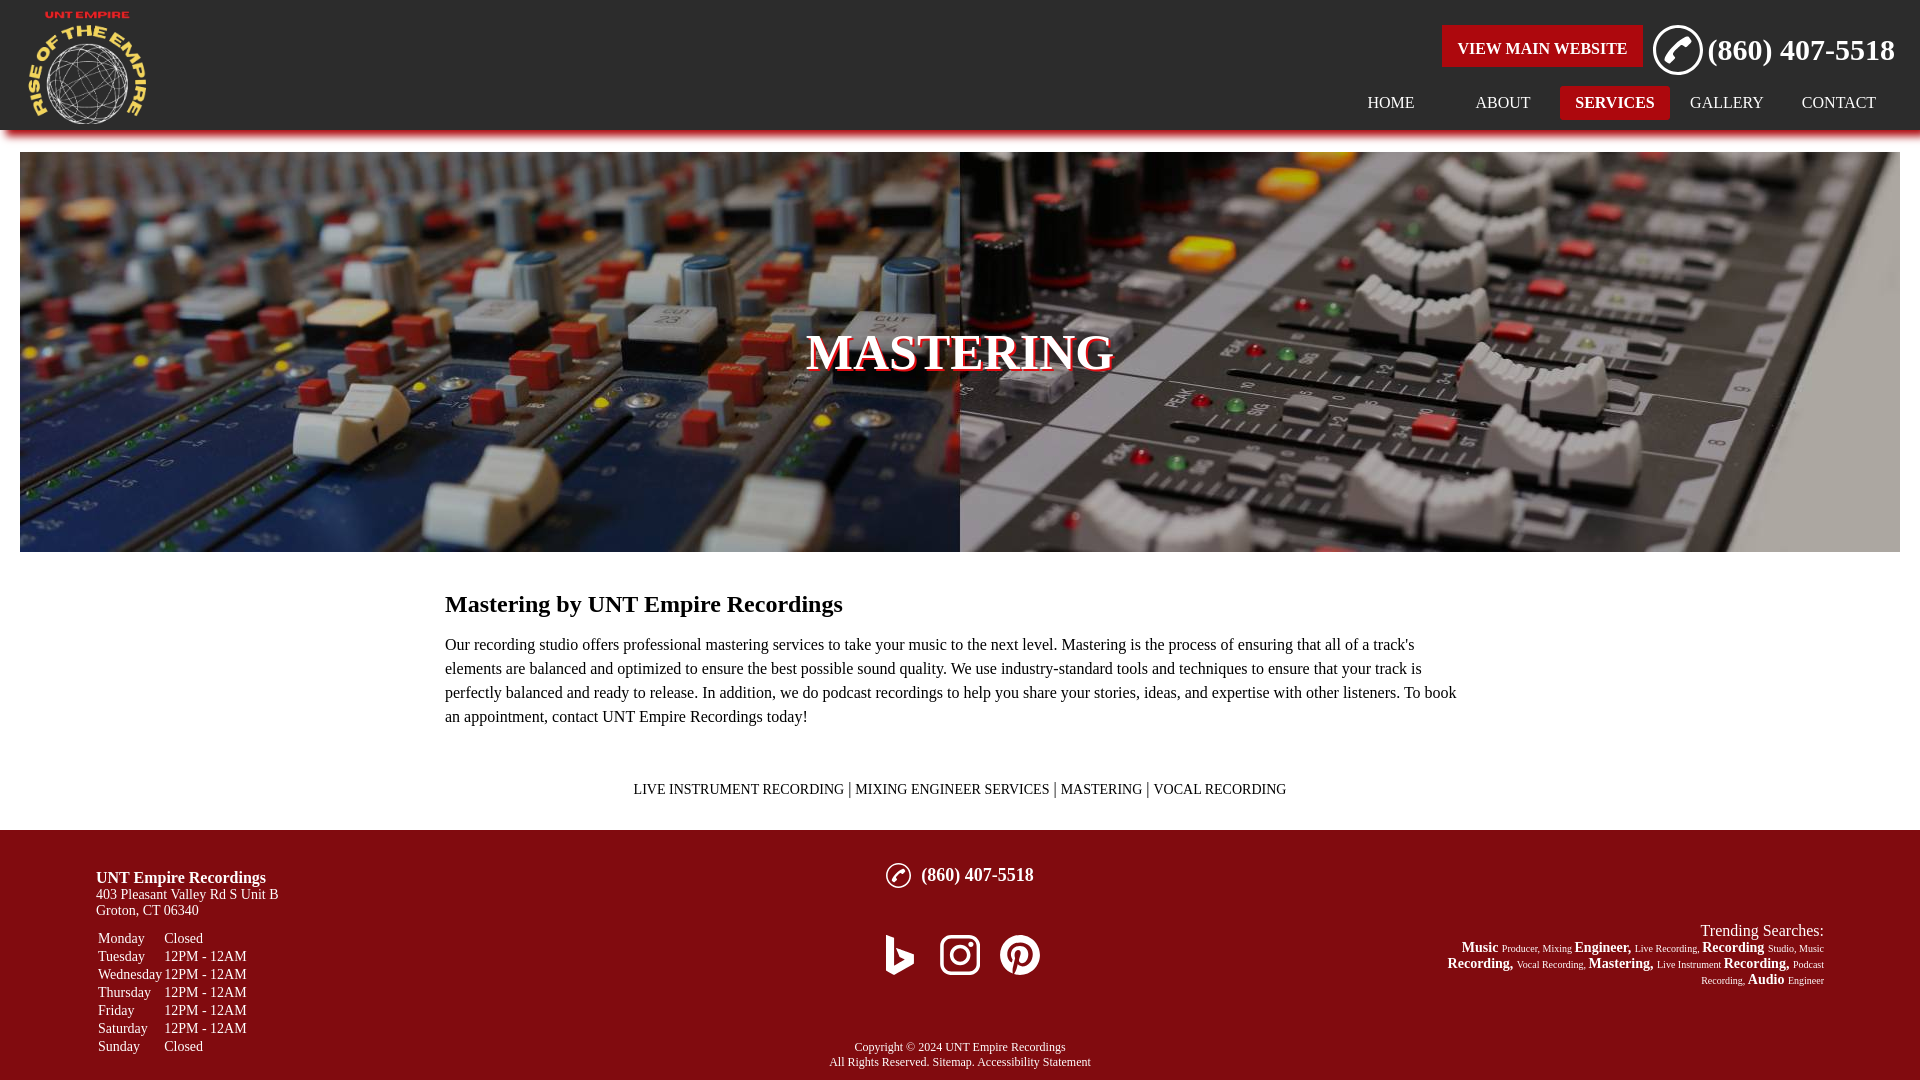  What do you see at coordinates (738, 789) in the screenshot?
I see `LIVE INSTRUMENT RECORDING` at bounding box center [738, 789].